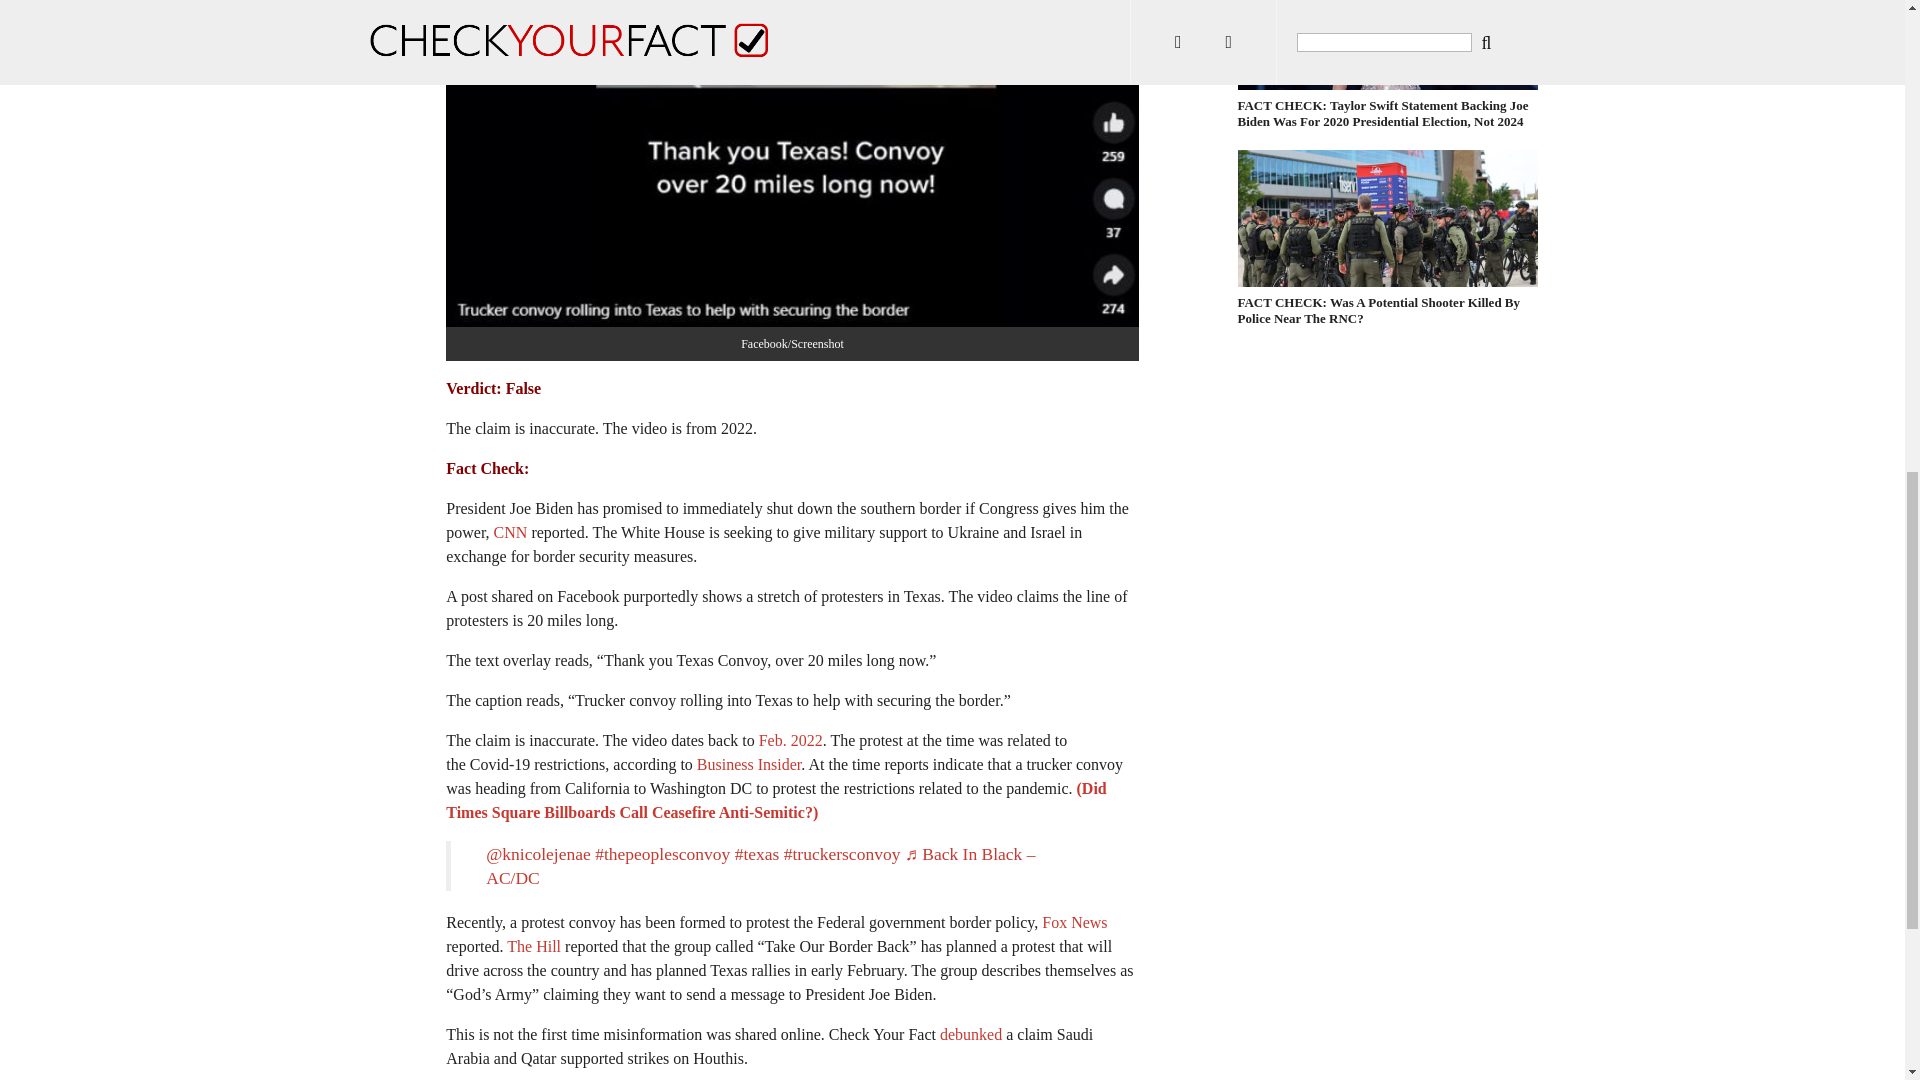 This screenshot has width=1920, height=1080. Describe the element at coordinates (757, 854) in the screenshot. I see `texas` at that location.